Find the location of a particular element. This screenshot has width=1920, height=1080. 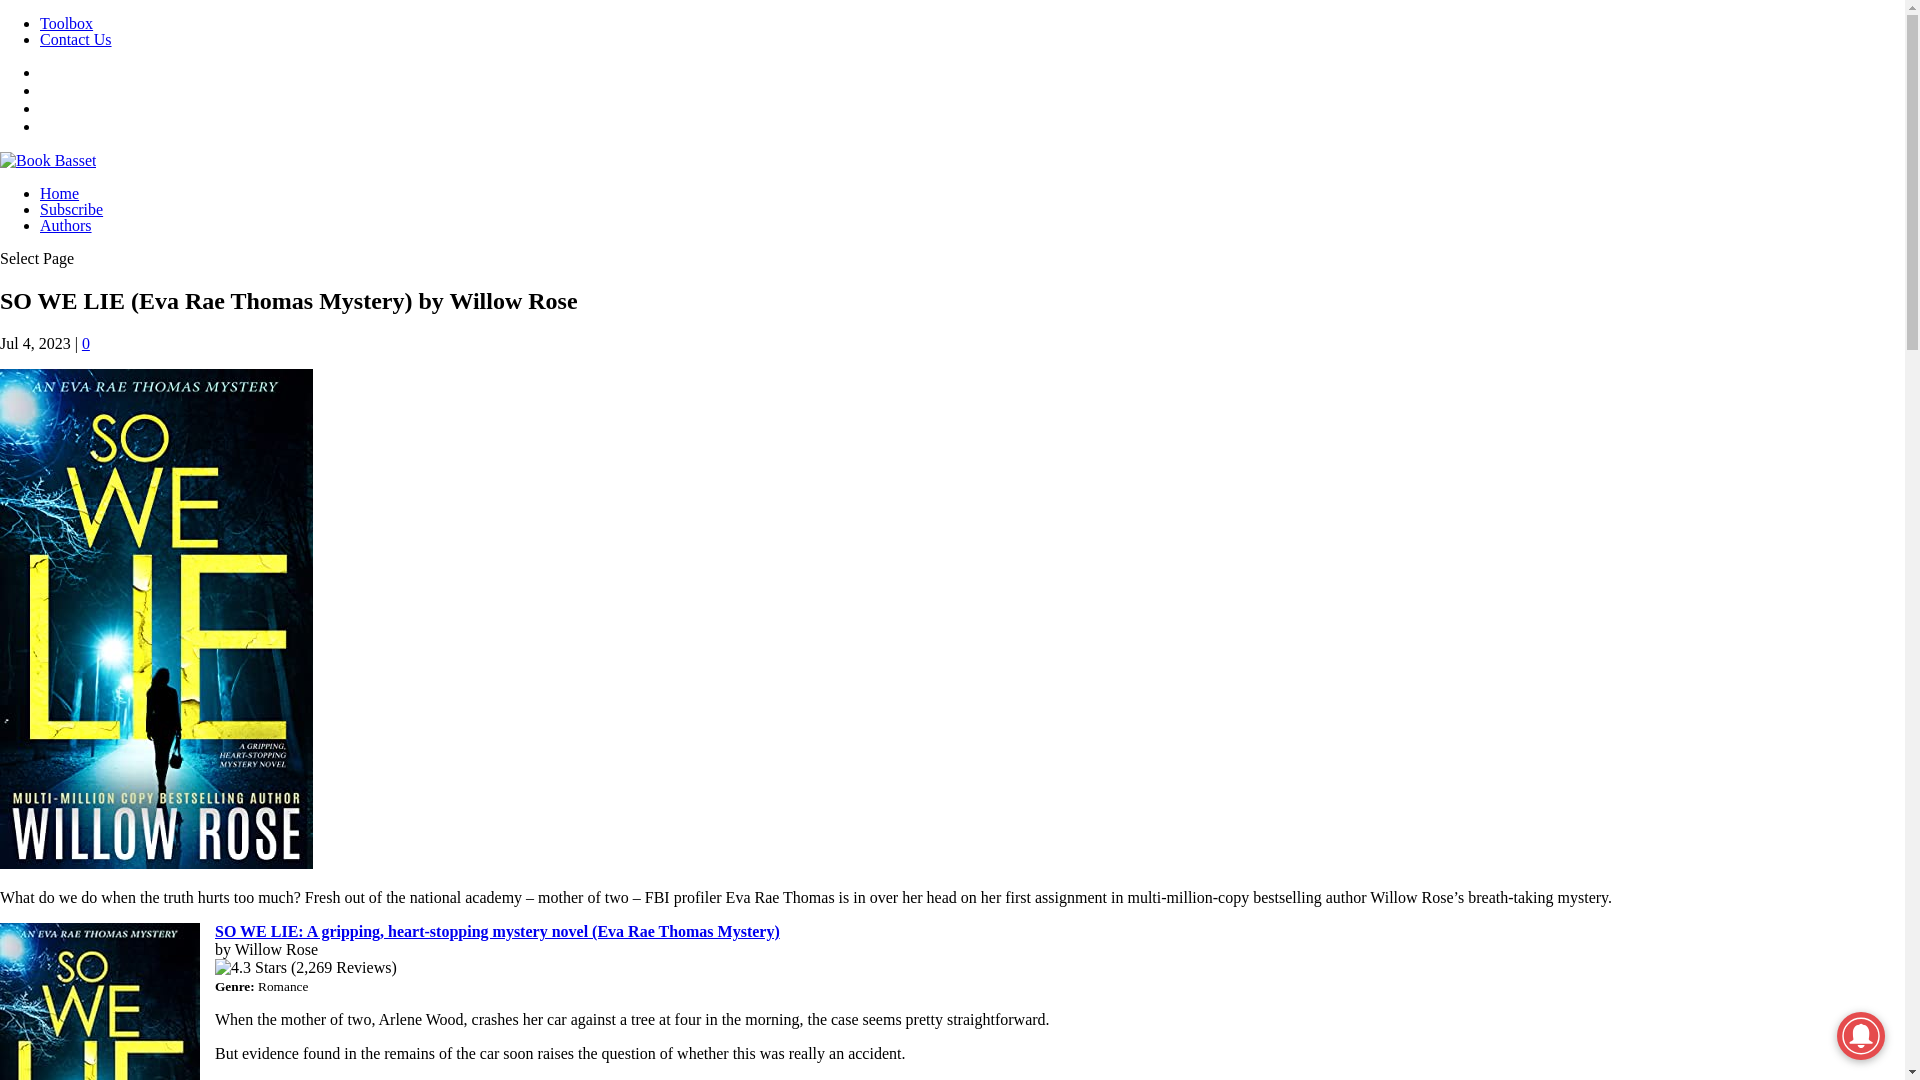

Authors is located at coordinates (66, 226).